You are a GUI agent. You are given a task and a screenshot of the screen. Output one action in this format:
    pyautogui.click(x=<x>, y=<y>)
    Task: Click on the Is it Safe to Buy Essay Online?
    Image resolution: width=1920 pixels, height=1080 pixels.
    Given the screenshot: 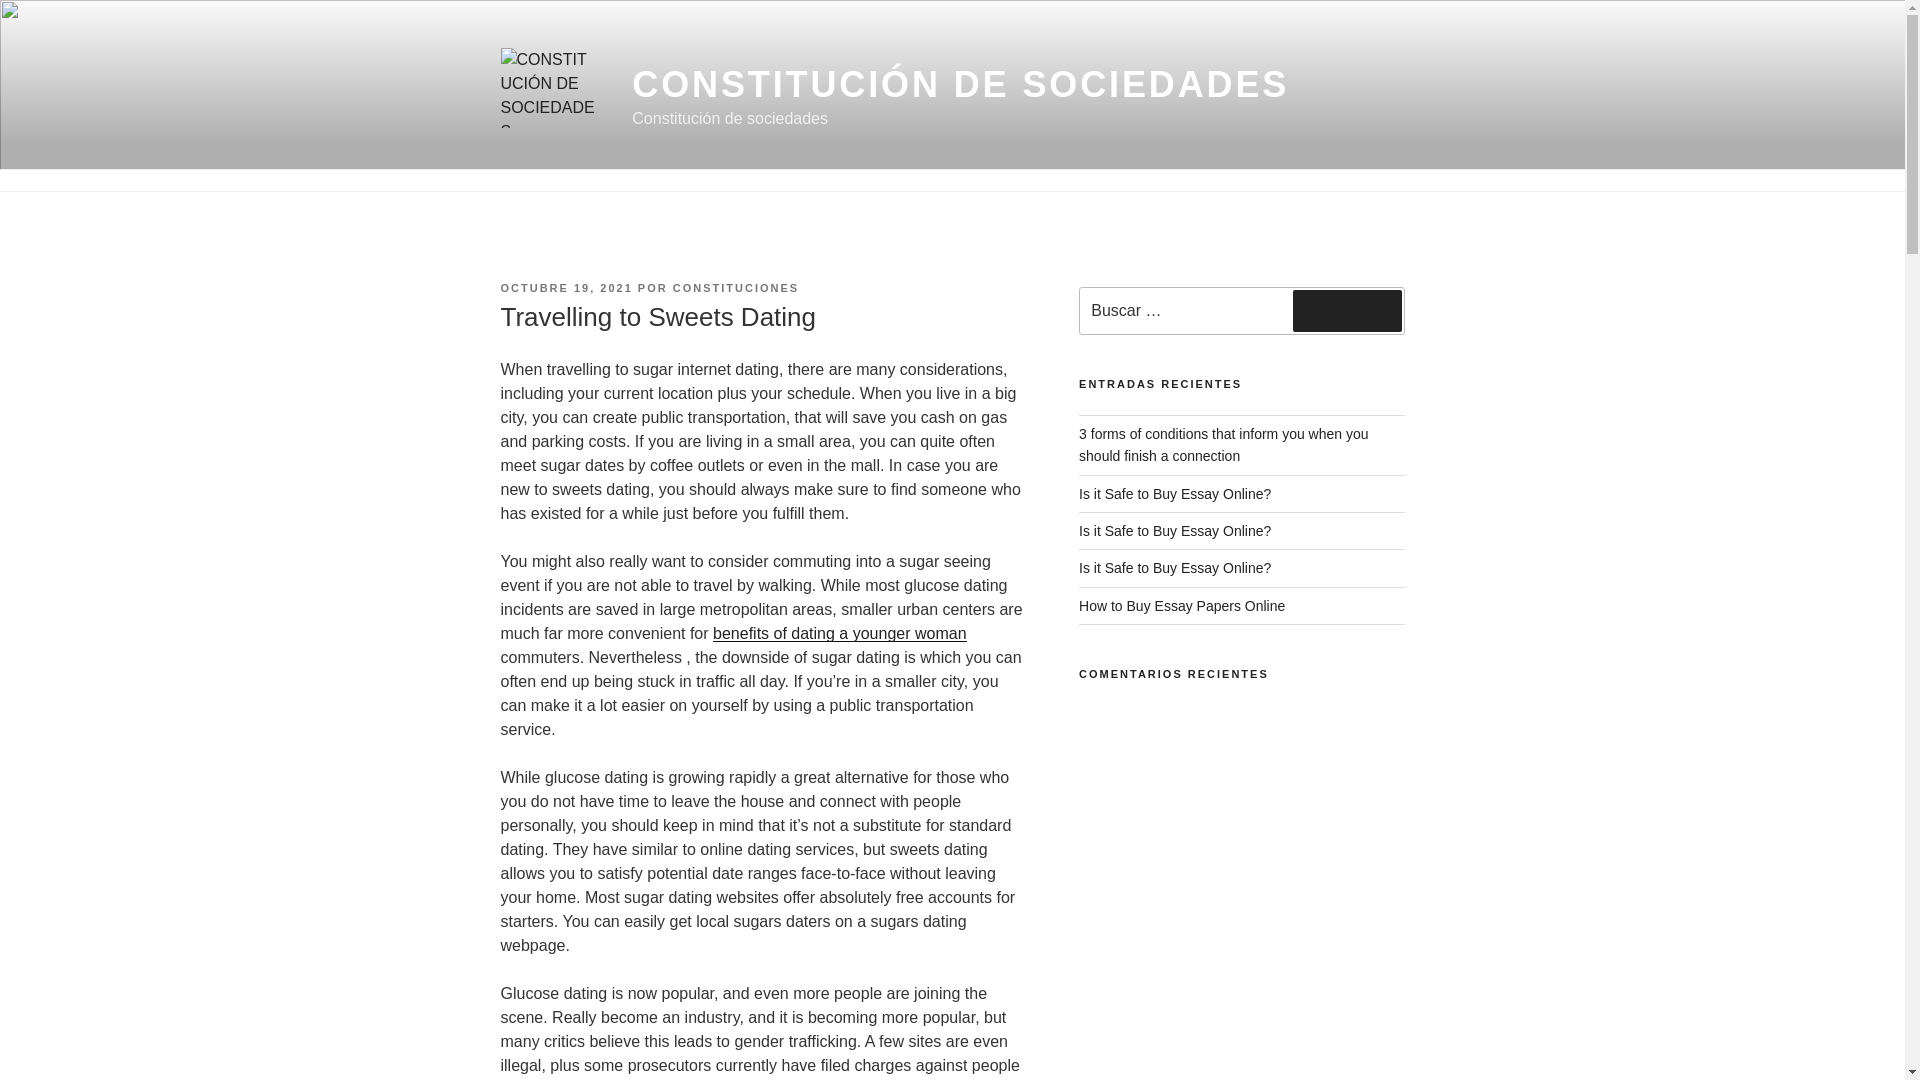 What is the action you would take?
    pyautogui.click(x=1175, y=568)
    